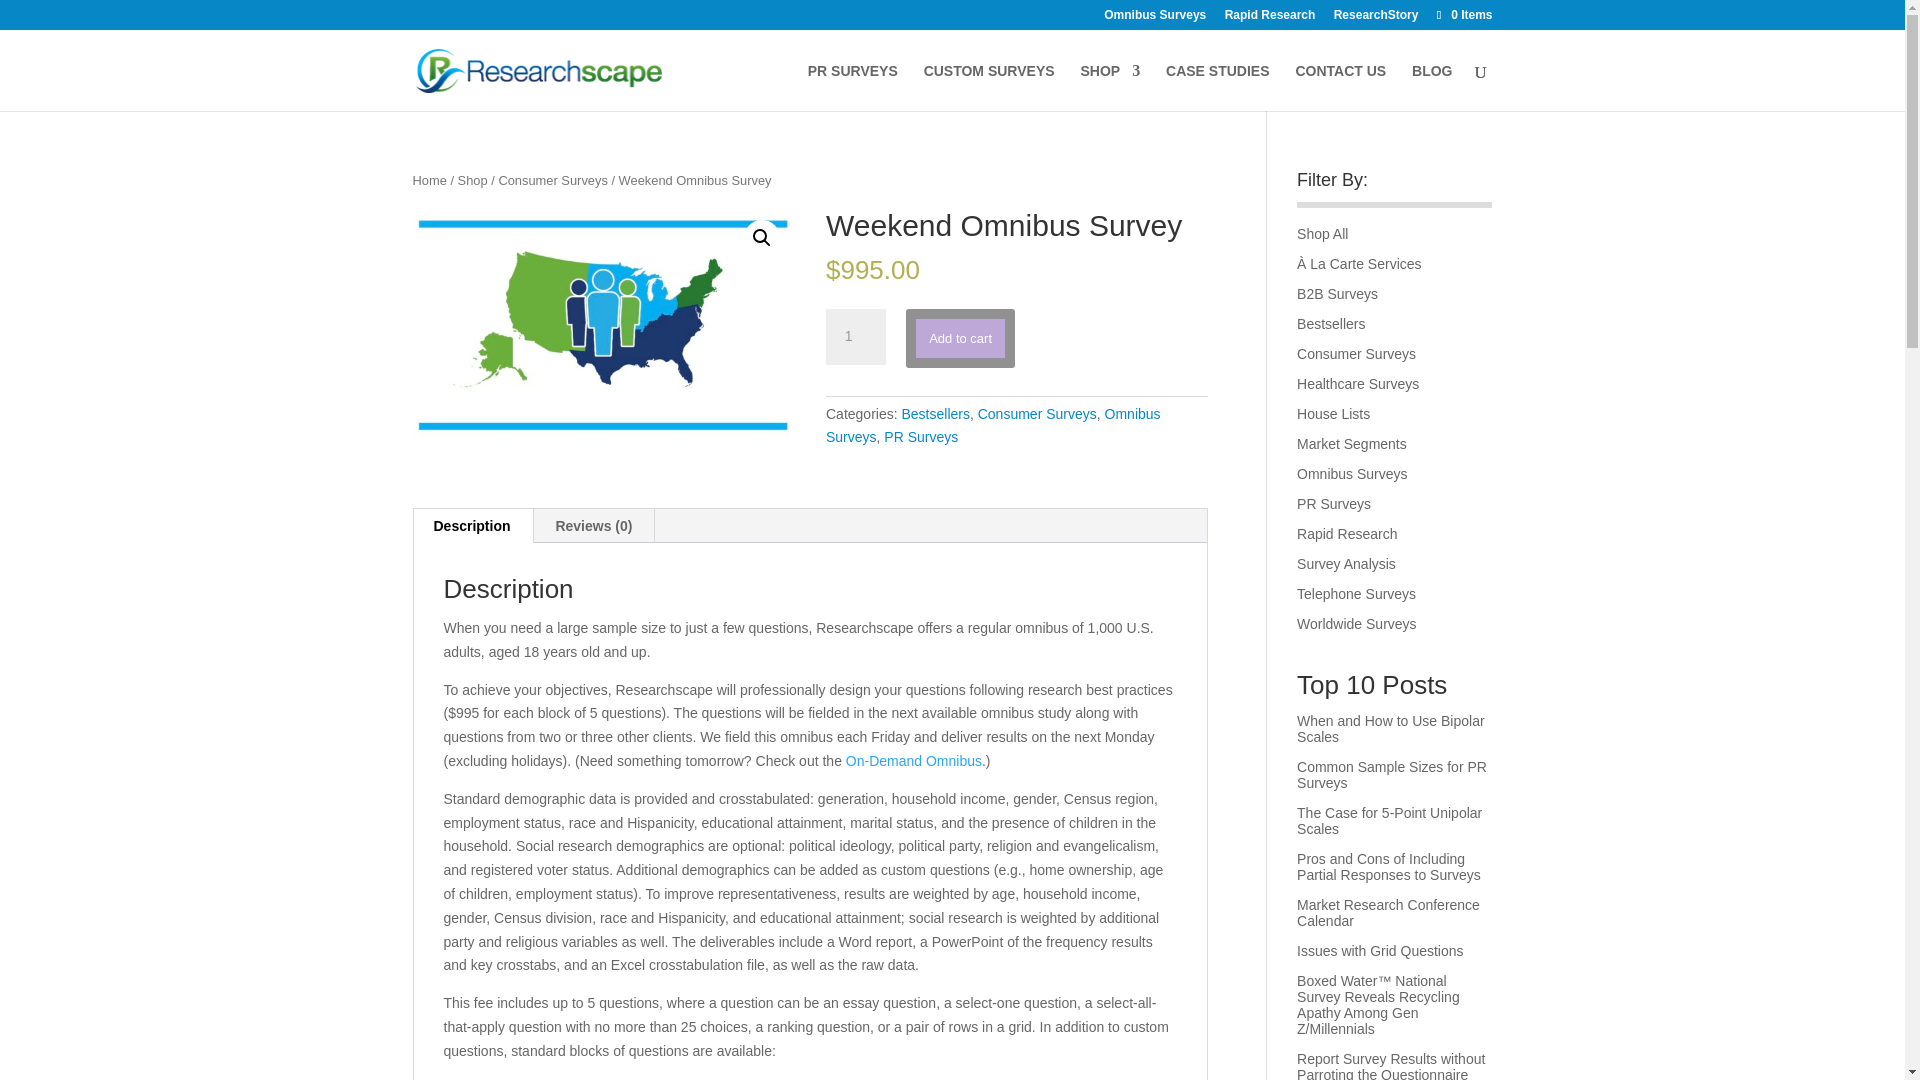 This screenshot has height=1080, width=1920. What do you see at coordinates (1270, 19) in the screenshot?
I see `Rapid Research` at bounding box center [1270, 19].